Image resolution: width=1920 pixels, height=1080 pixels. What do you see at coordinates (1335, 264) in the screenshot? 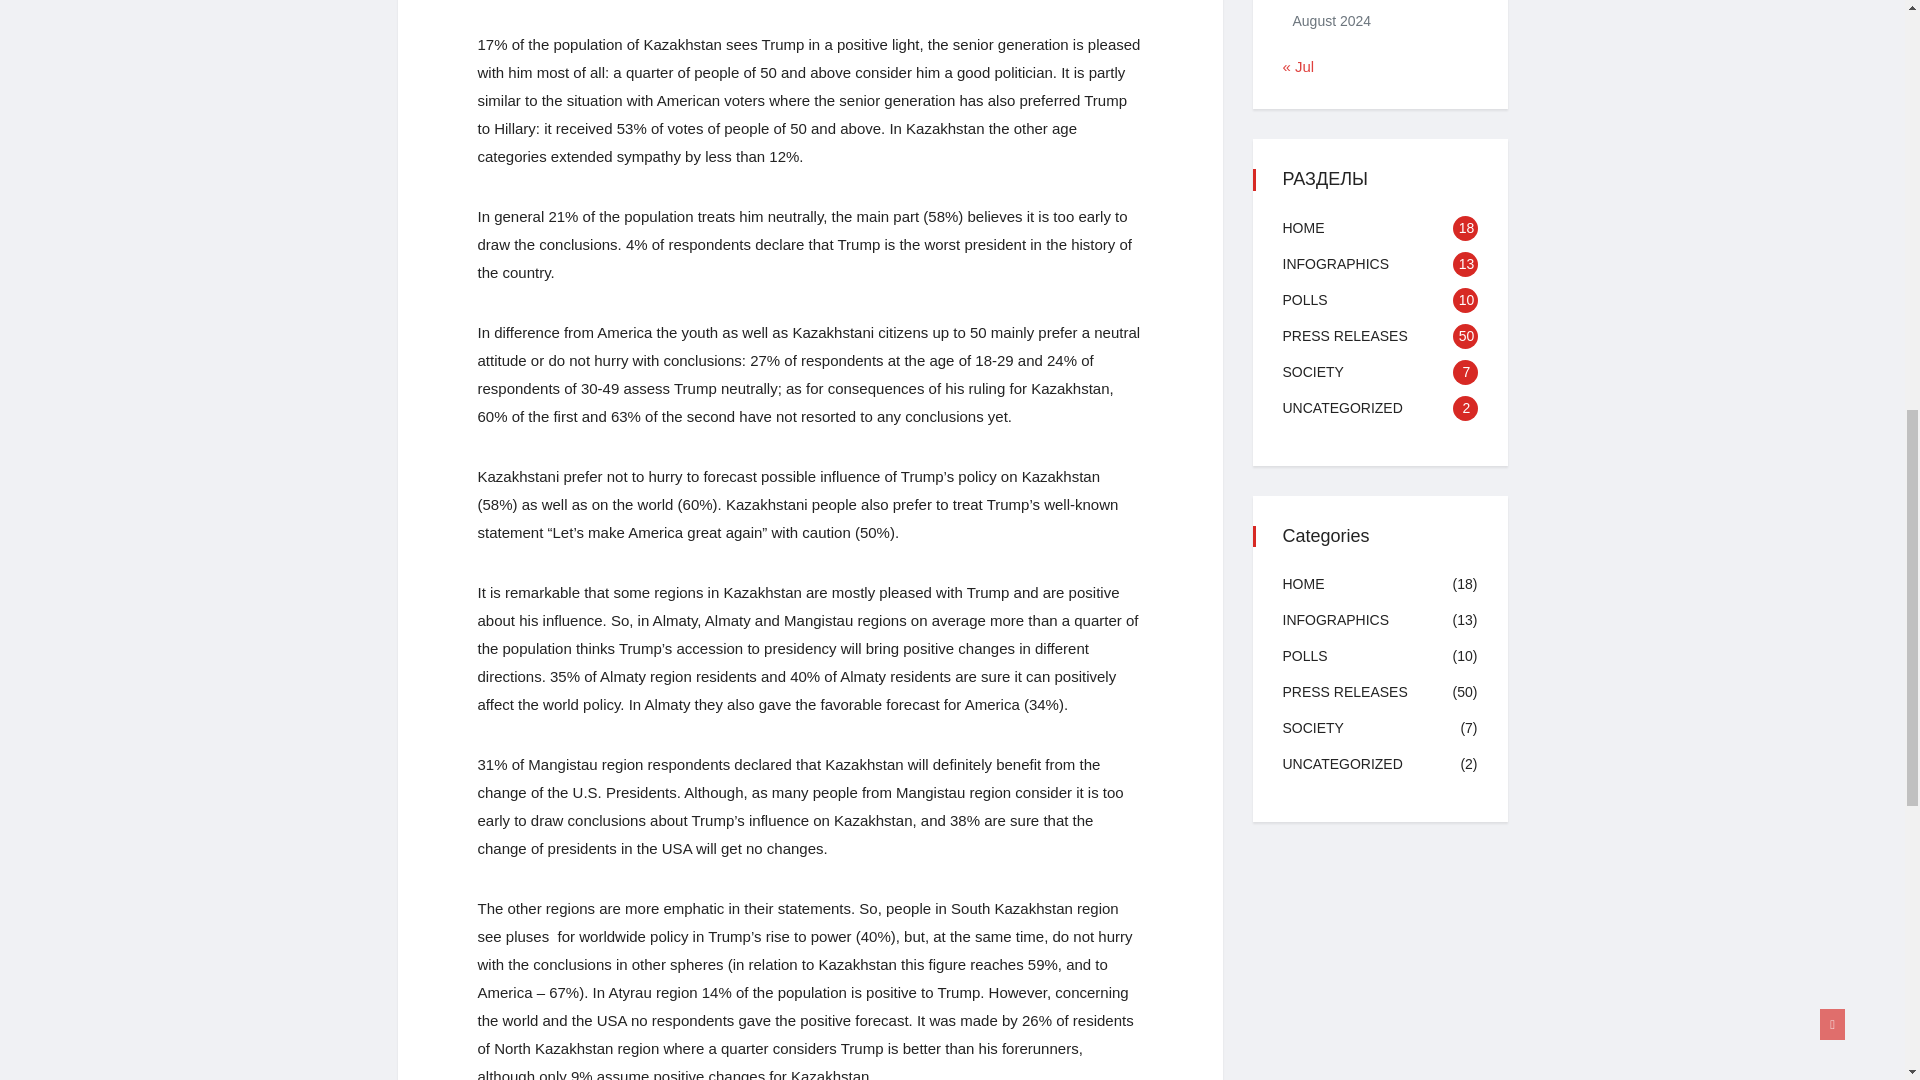
I see `INFOGRAPHICS` at bounding box center [1335, 264].